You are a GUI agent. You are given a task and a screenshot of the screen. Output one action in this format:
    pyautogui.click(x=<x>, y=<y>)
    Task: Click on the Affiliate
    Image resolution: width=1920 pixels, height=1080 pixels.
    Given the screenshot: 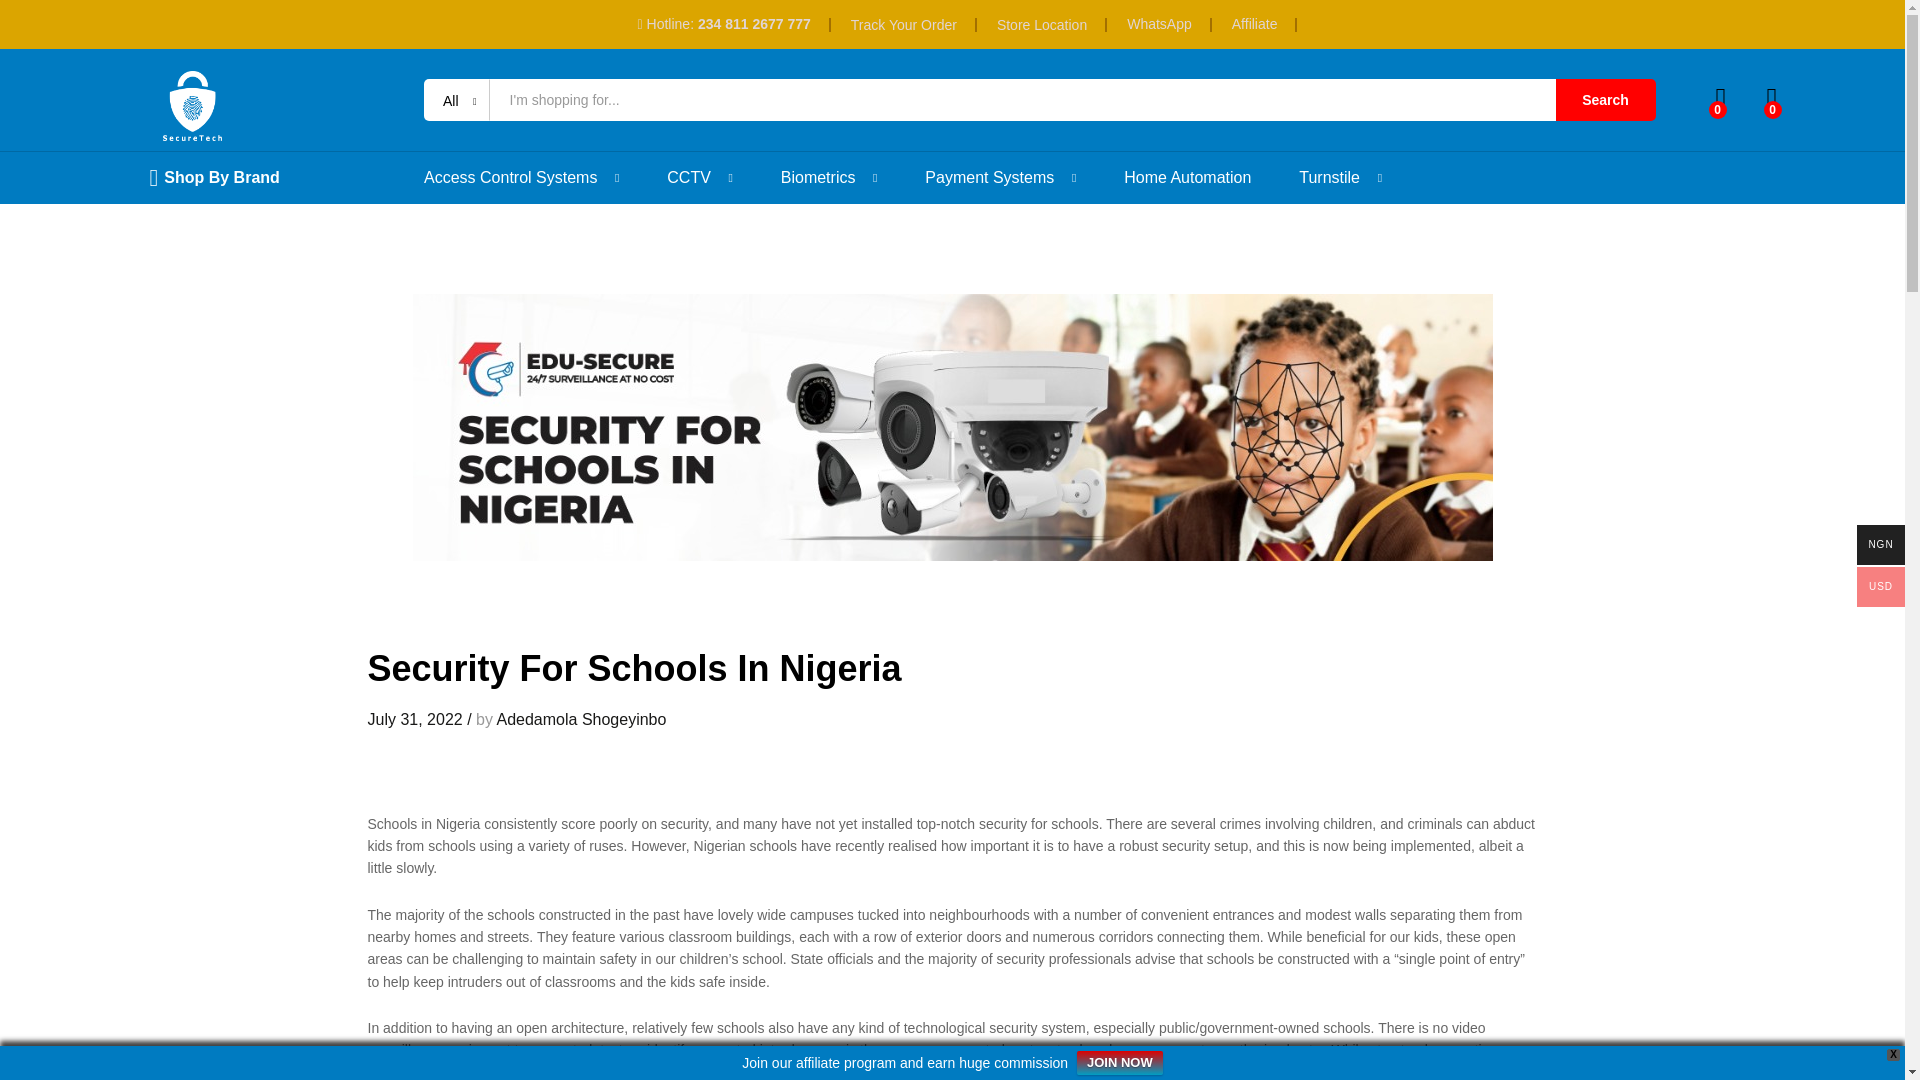 What is the action you would take?
    pyautogui.click(x=1255, y=24)
    